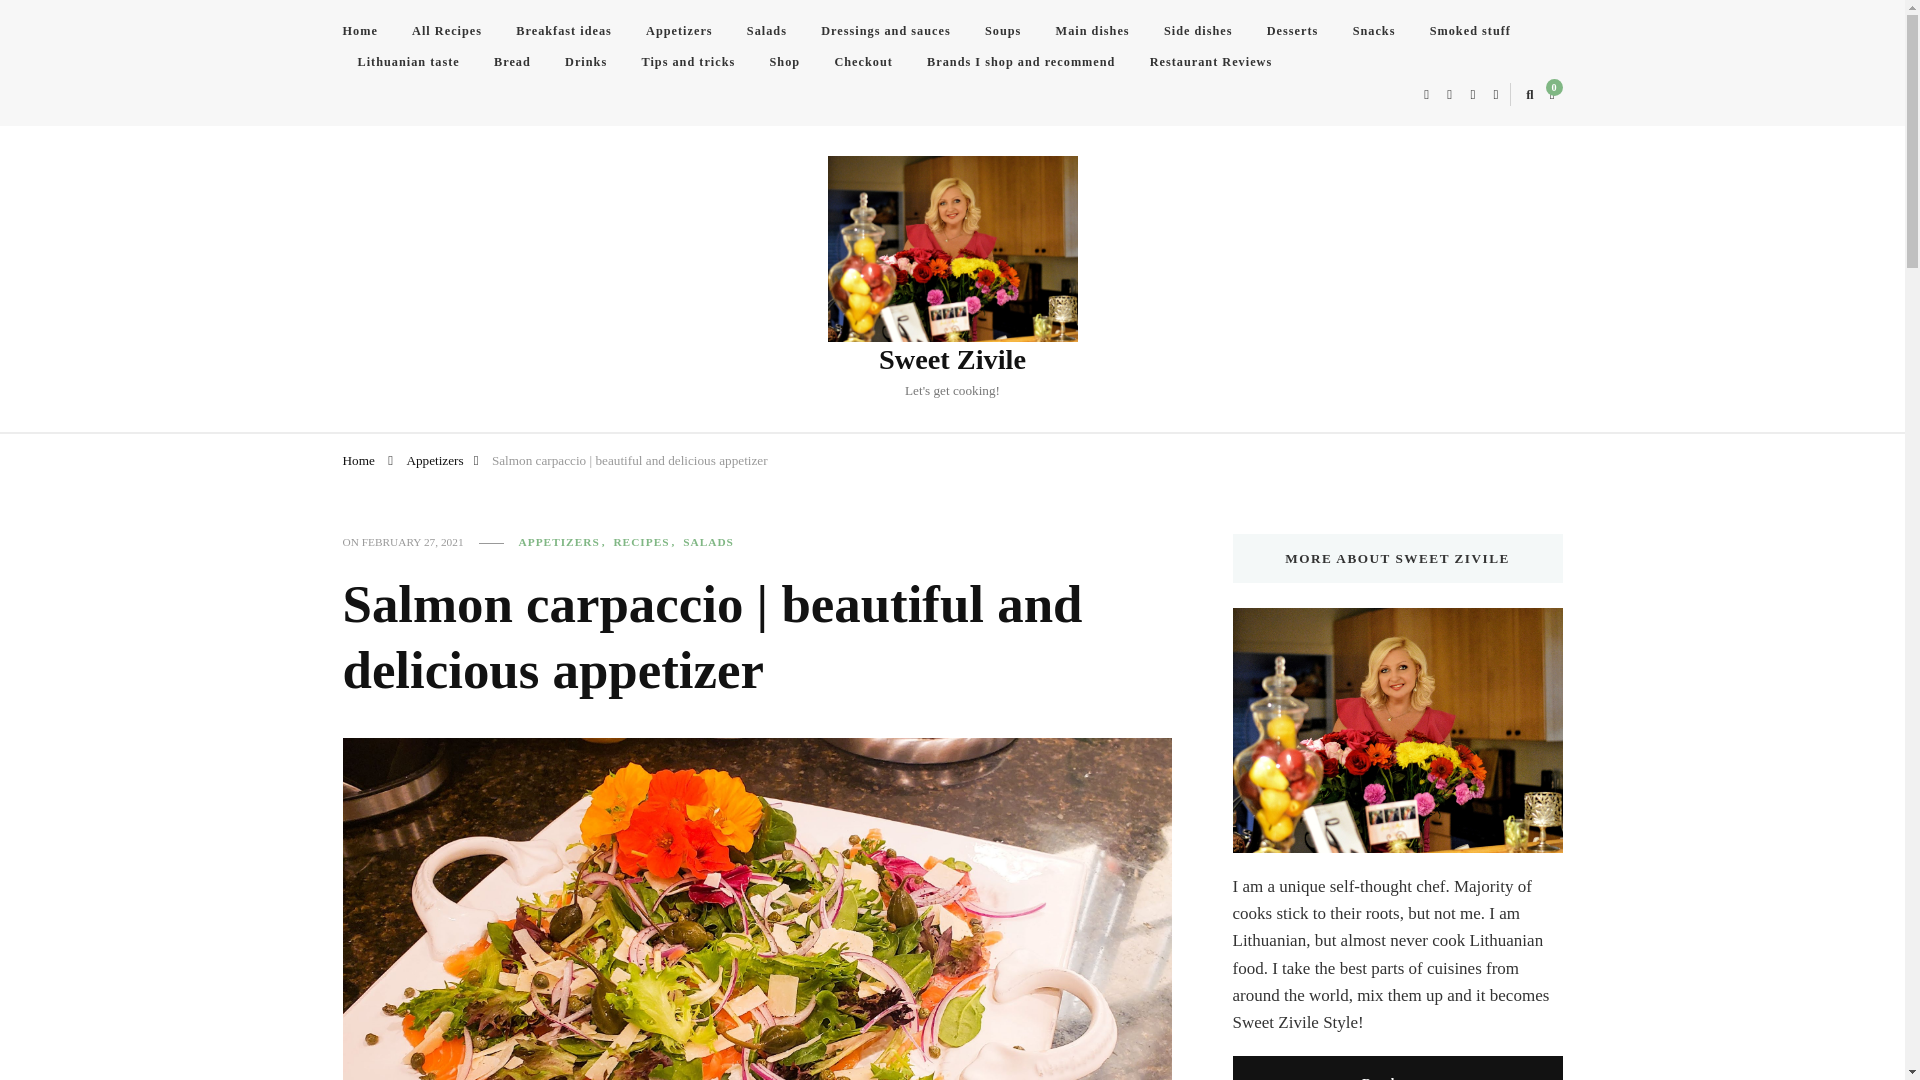  What do you see at coordinates (434, 459) in the screenshot?
I see `Appetizers` at bounding box center [434, 459].